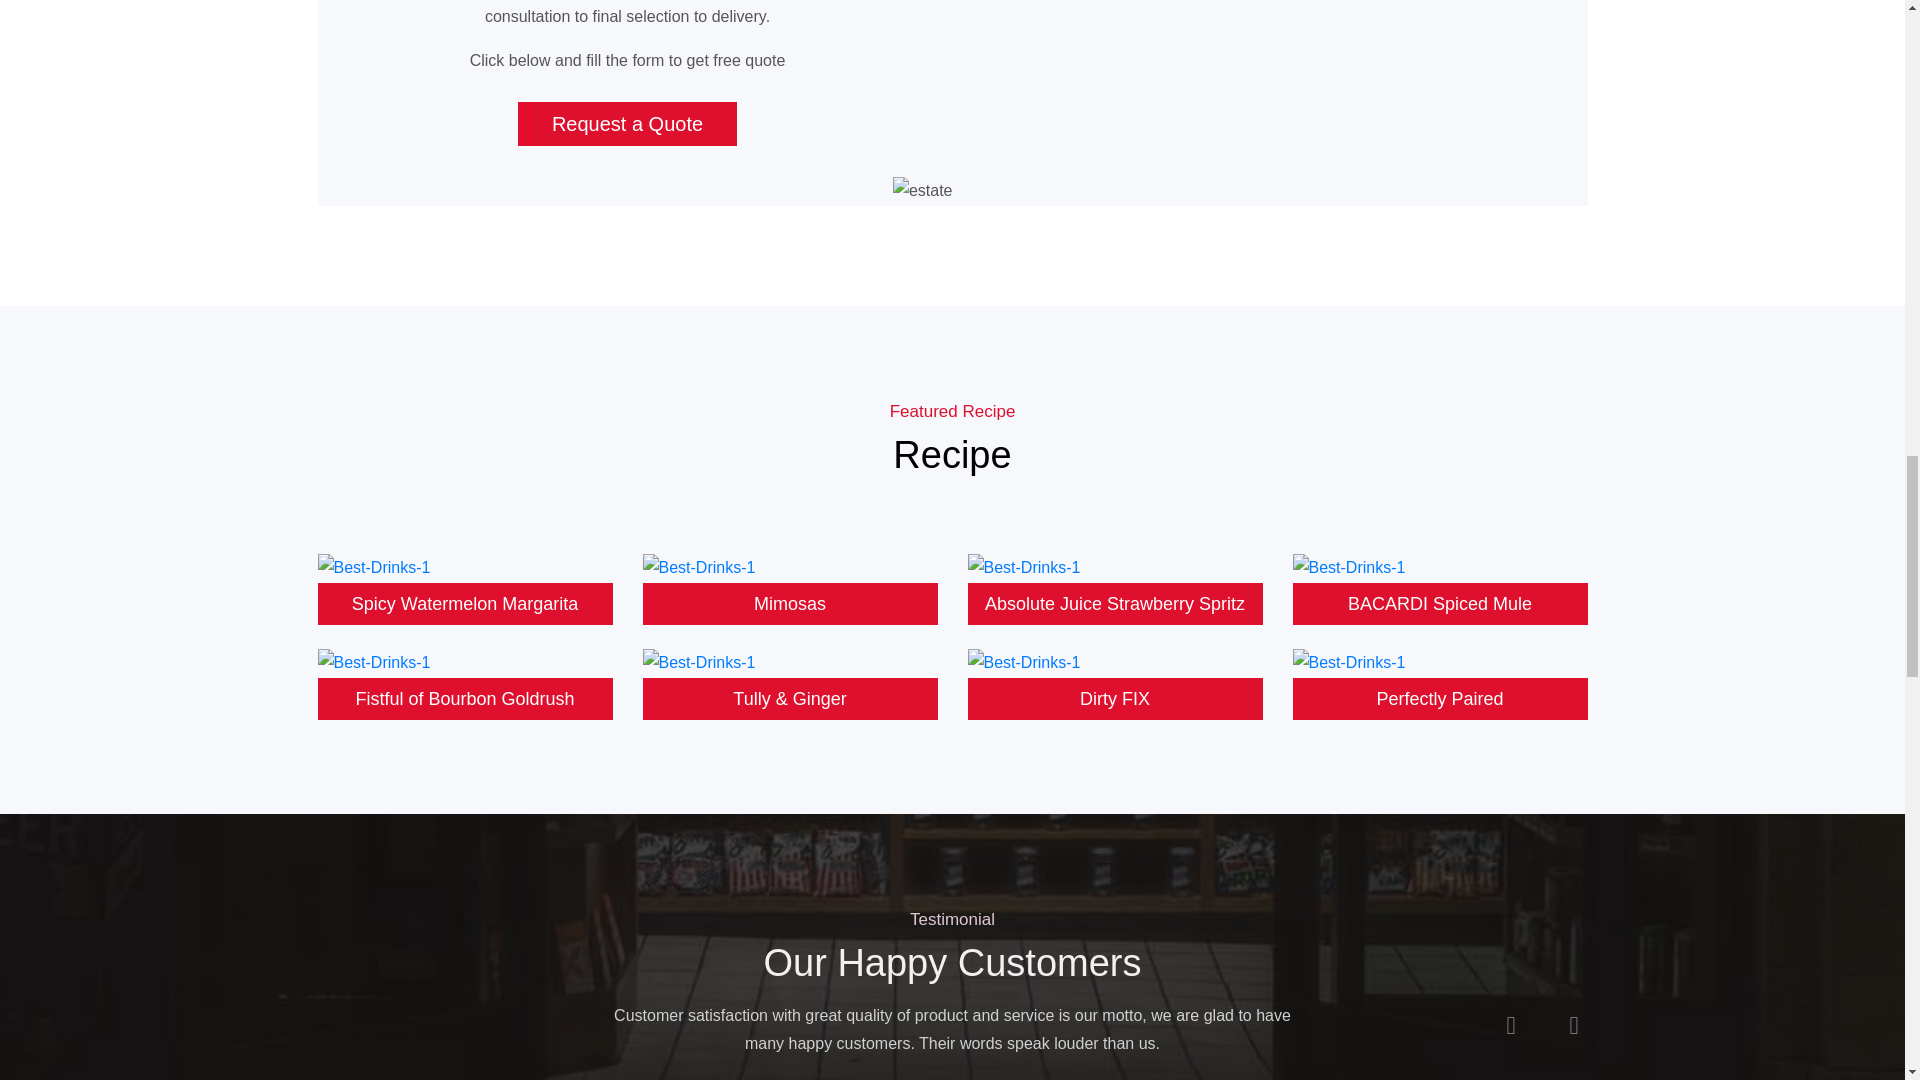 Image resolution: width=1920 pixels, height=1080 pixels. I want to click on Fistful of Bourbon Goldrush, so click(465, 685).